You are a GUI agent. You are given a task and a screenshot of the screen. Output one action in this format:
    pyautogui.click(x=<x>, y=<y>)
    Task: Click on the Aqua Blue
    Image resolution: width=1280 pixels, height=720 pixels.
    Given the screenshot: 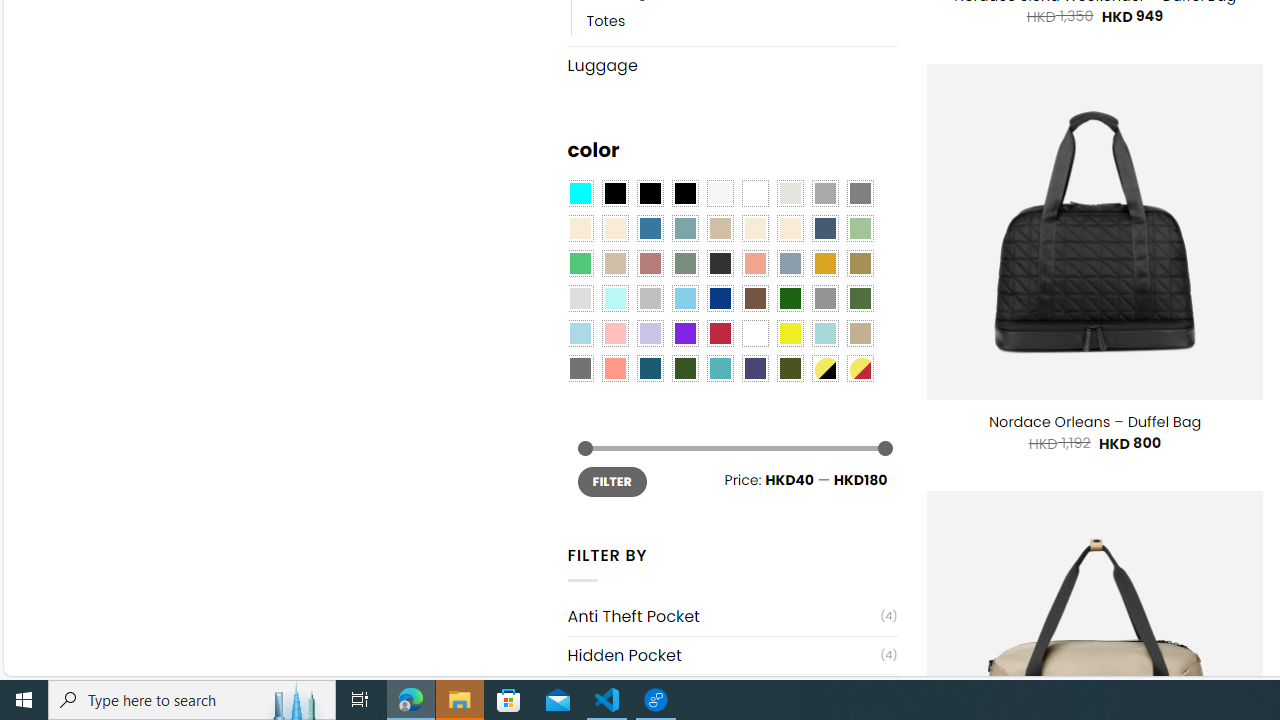 What is the action you would take?
    pyautogui.click(x=580, y=194)
    